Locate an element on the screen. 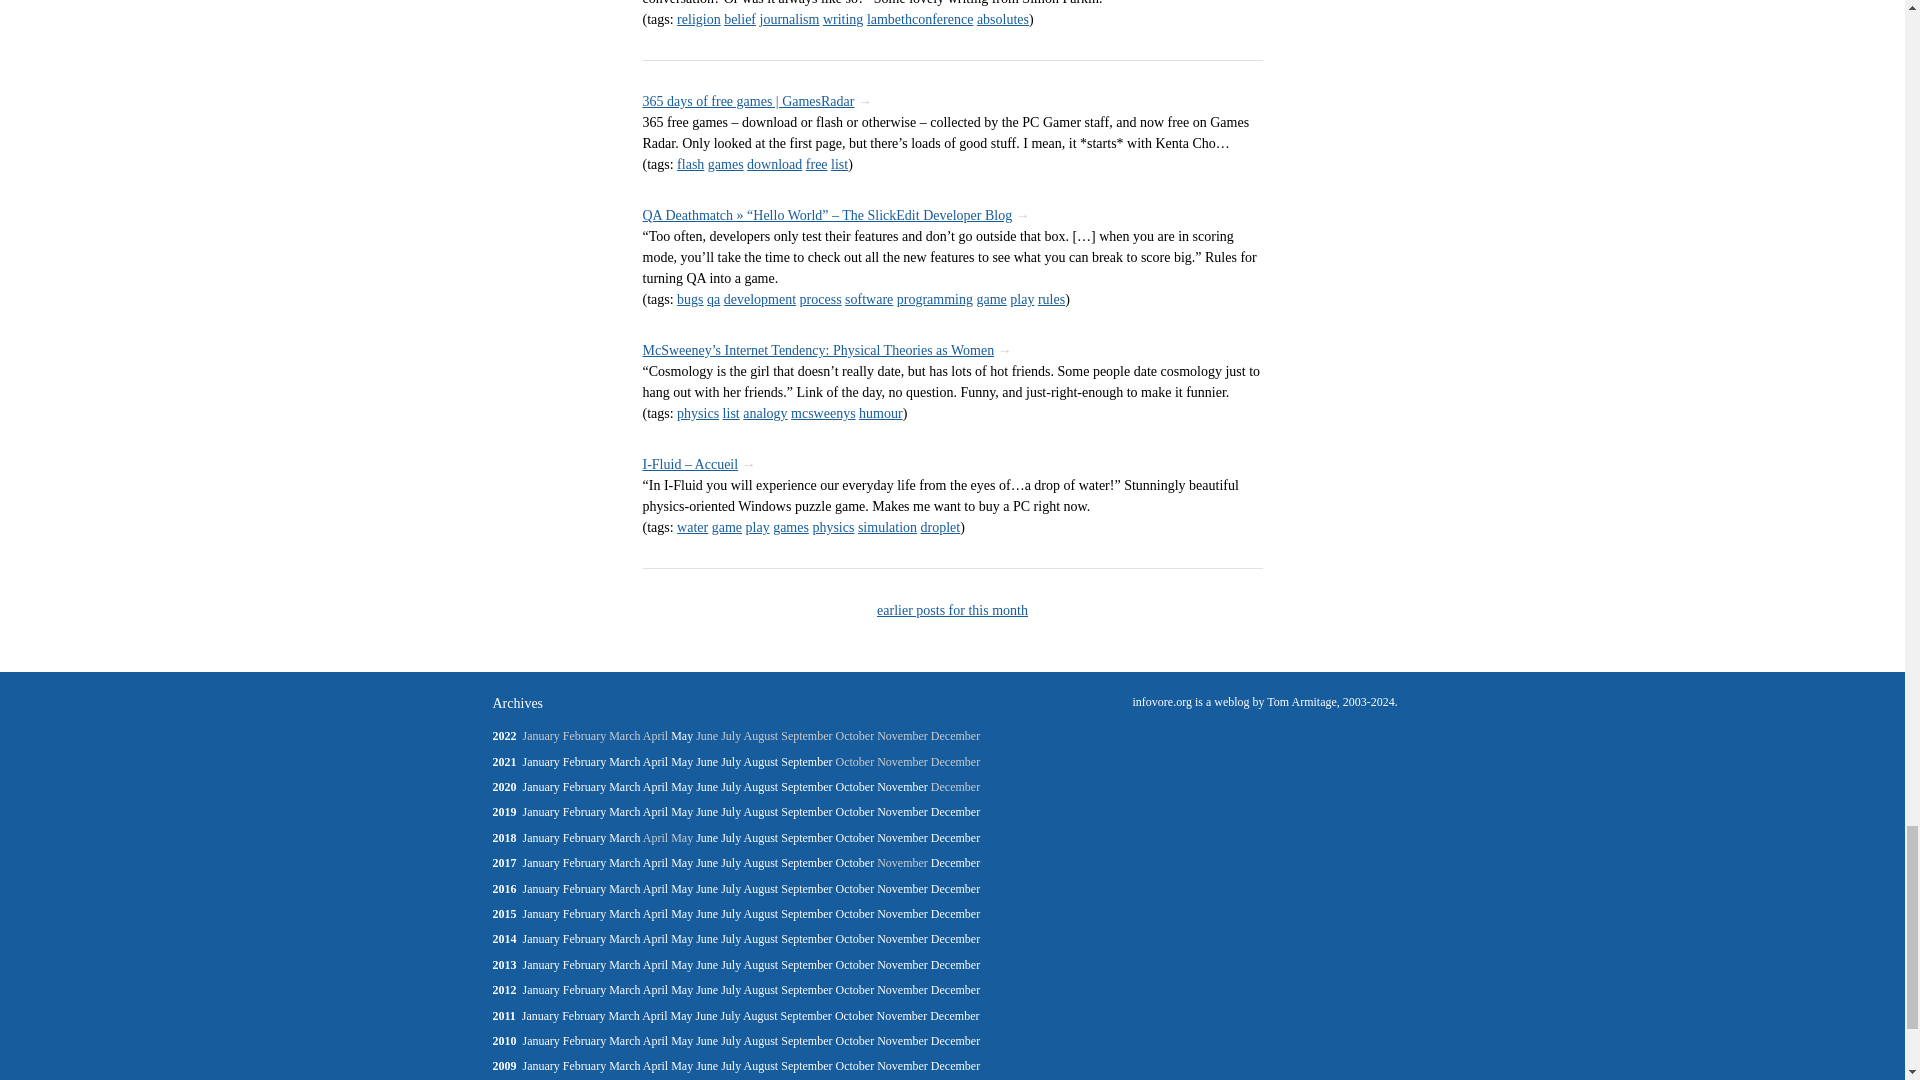  May 2020 is located at coordinates (682, 786).